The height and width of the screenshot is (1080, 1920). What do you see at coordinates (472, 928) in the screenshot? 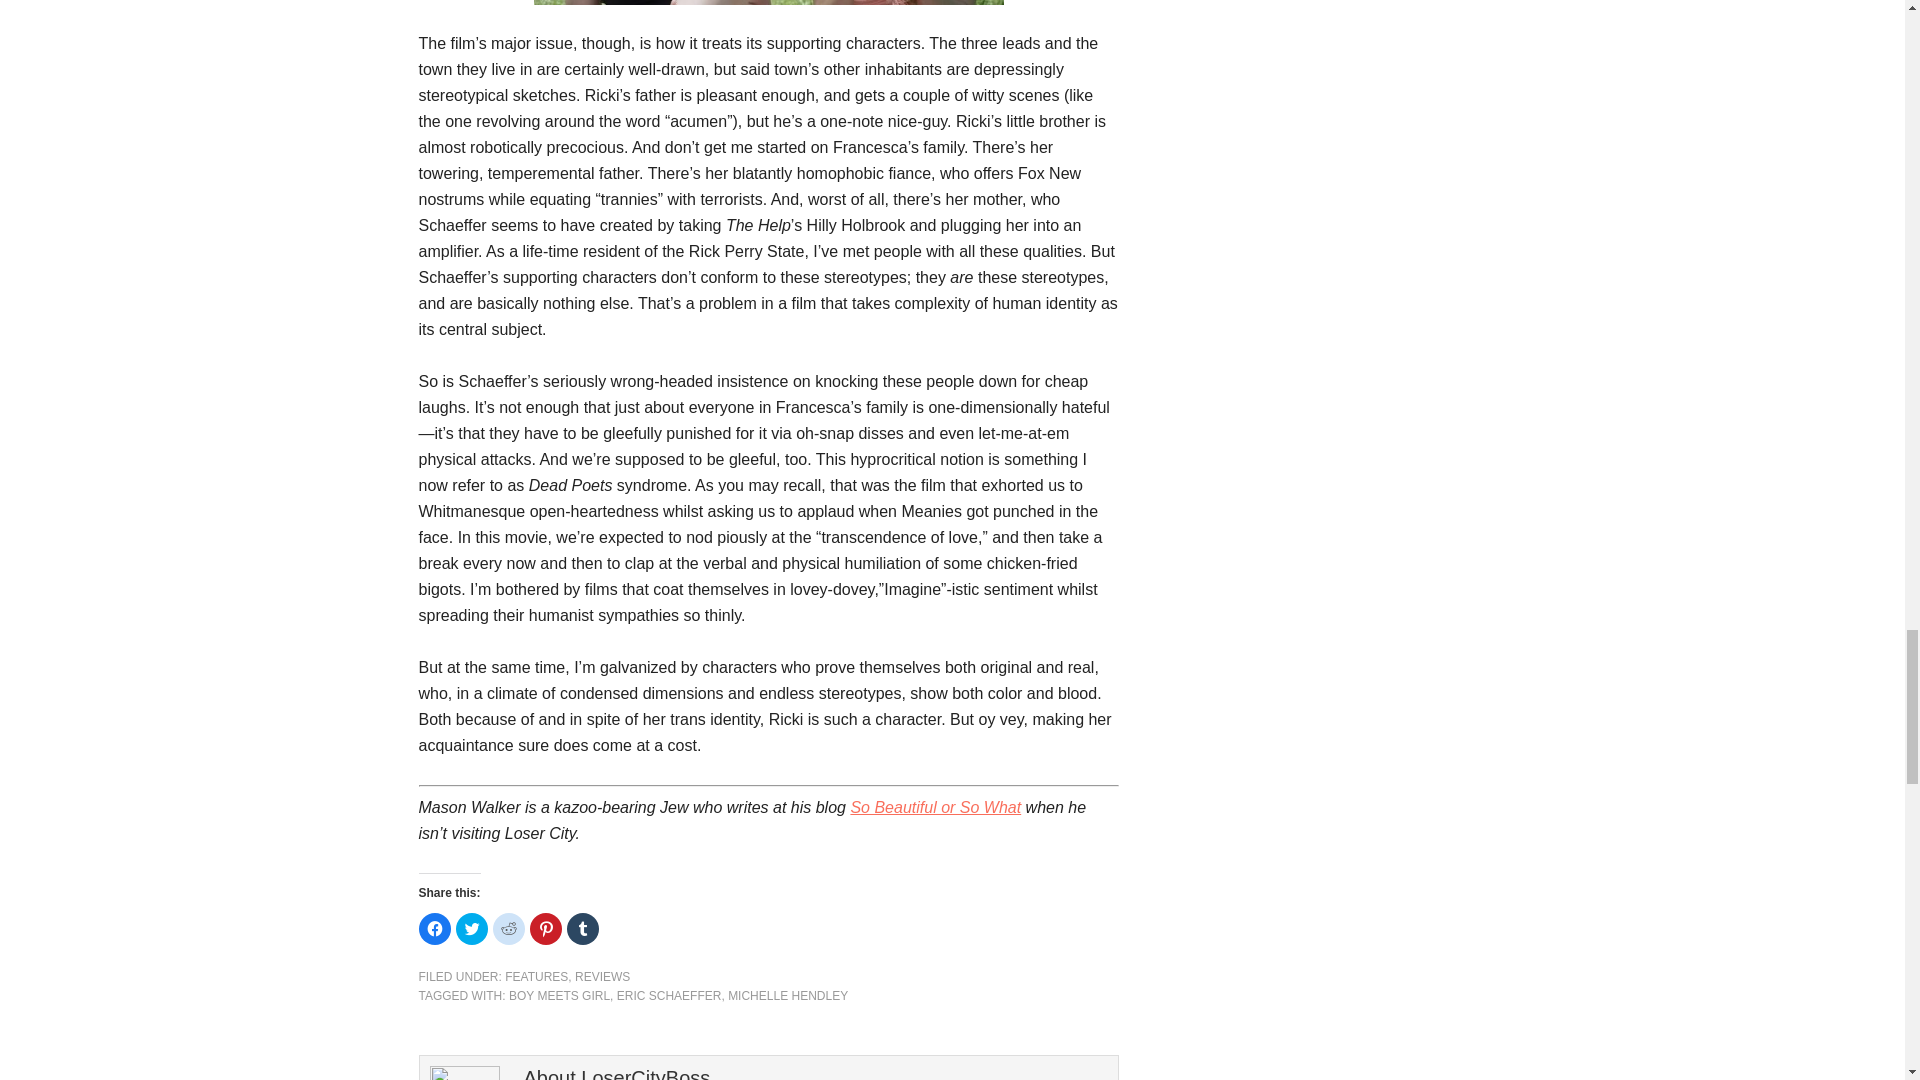
I see `Click to share on Twitter` at bounding box center [472, 928].